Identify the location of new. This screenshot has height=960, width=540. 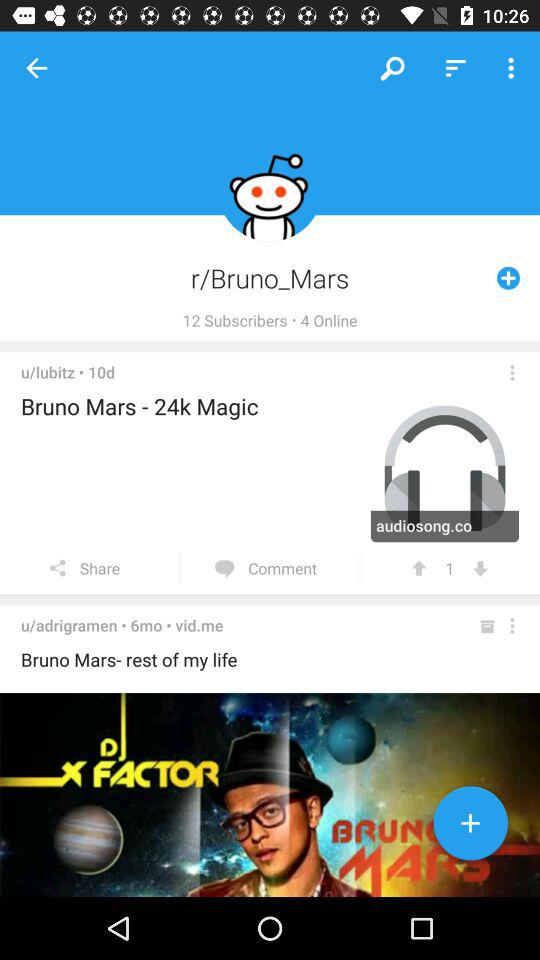
(470, 827).